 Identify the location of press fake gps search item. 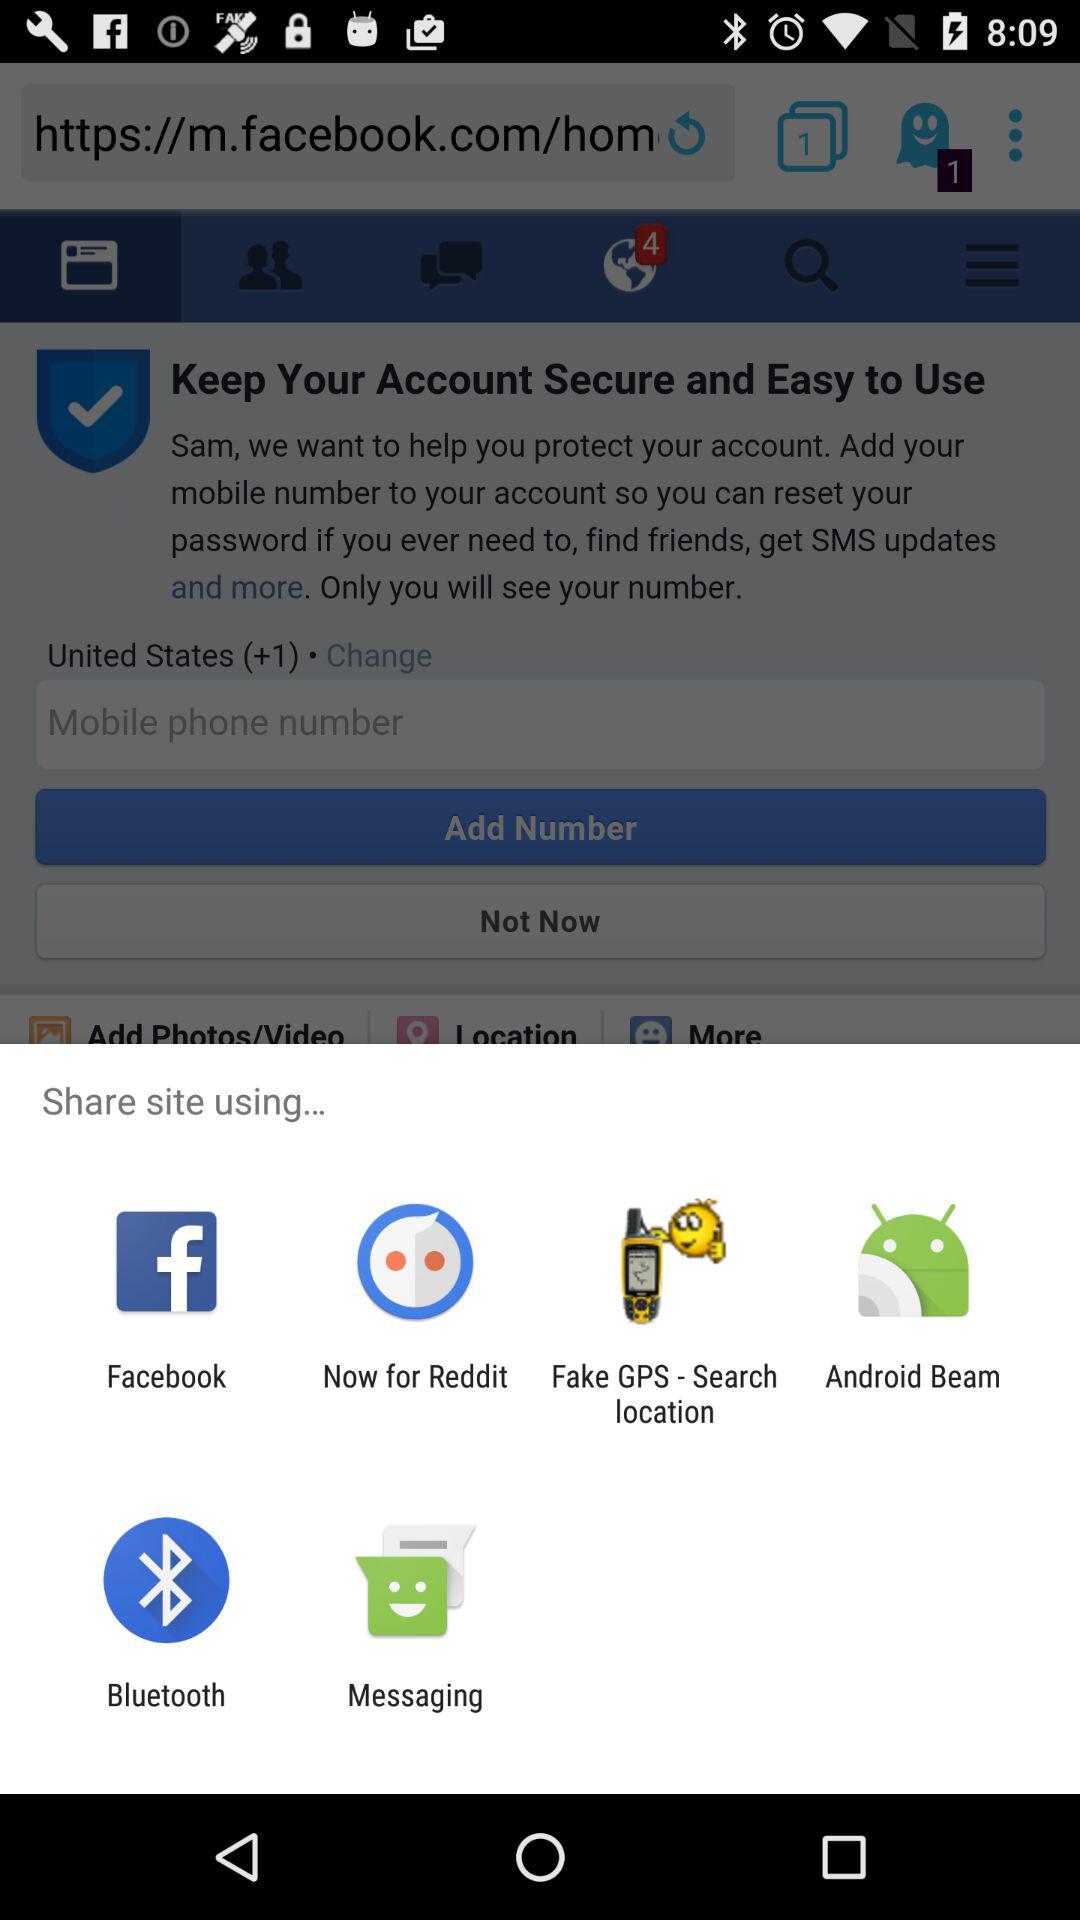
(664, 1393).